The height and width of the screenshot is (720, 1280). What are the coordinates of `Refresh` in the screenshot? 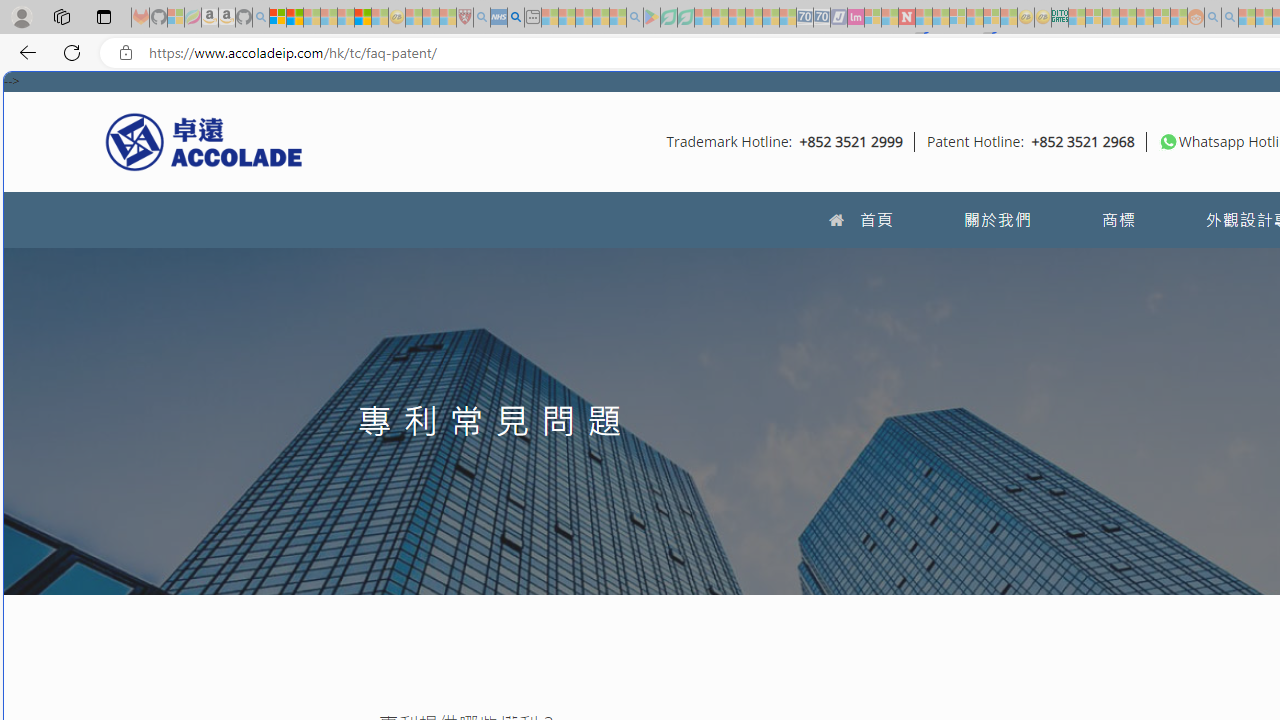 It's located at (72, 52).